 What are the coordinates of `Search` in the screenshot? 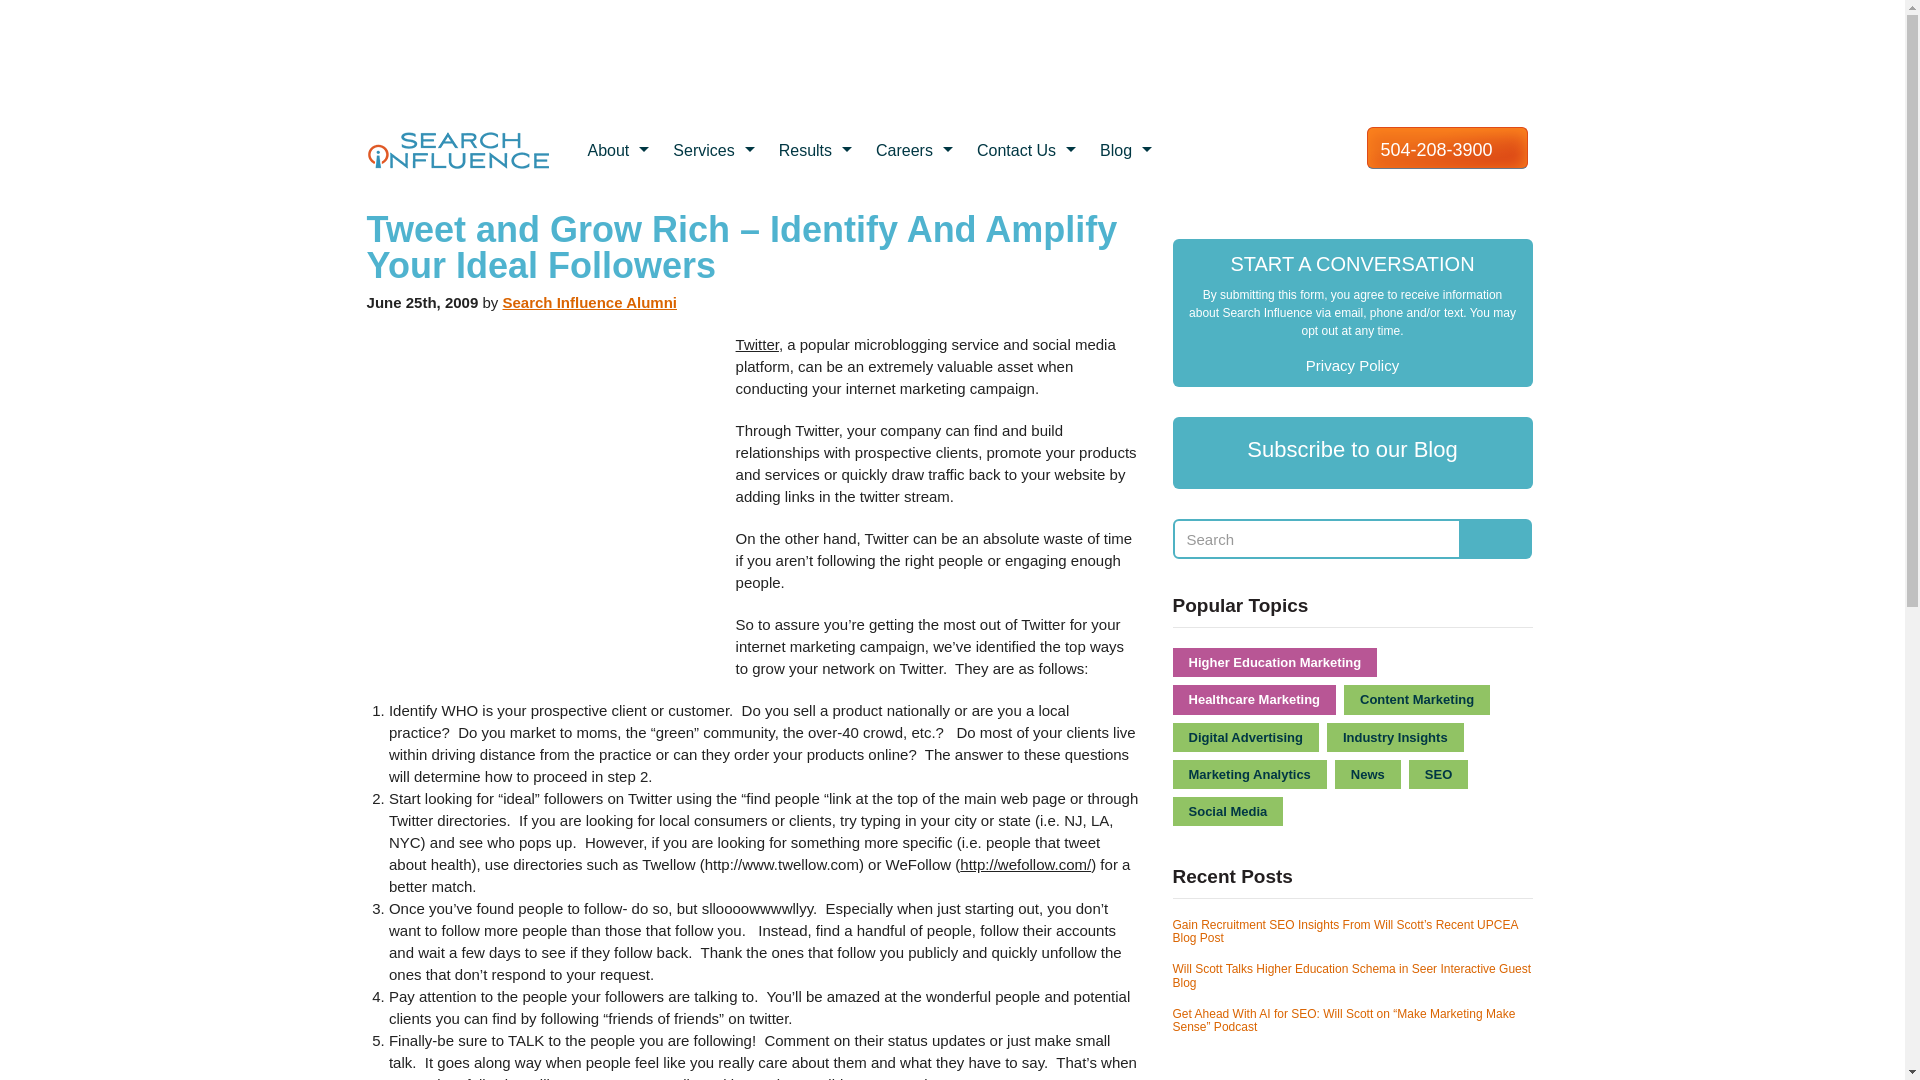 It's located at (1317, 539).